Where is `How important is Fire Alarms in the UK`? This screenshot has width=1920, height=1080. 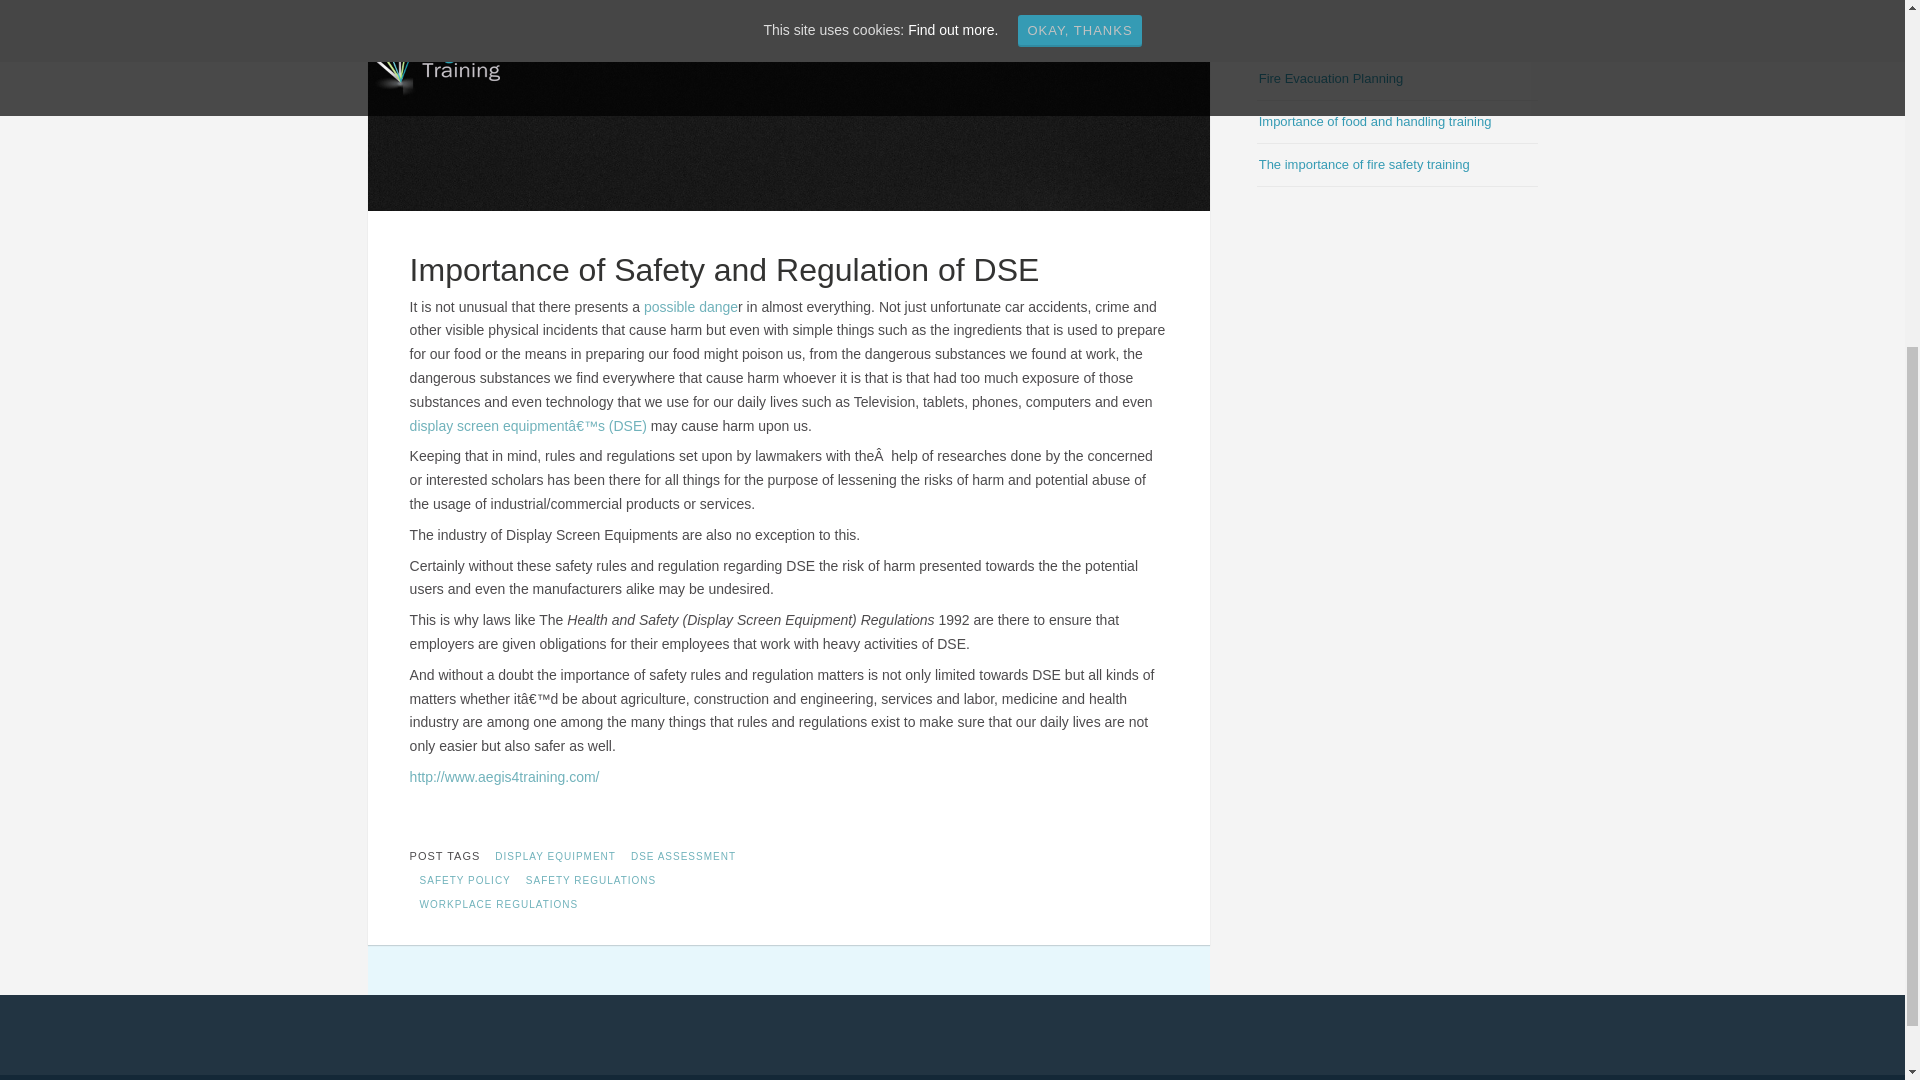
How important is Fire Alarms in the UK is located at coordinates (1370, 36).